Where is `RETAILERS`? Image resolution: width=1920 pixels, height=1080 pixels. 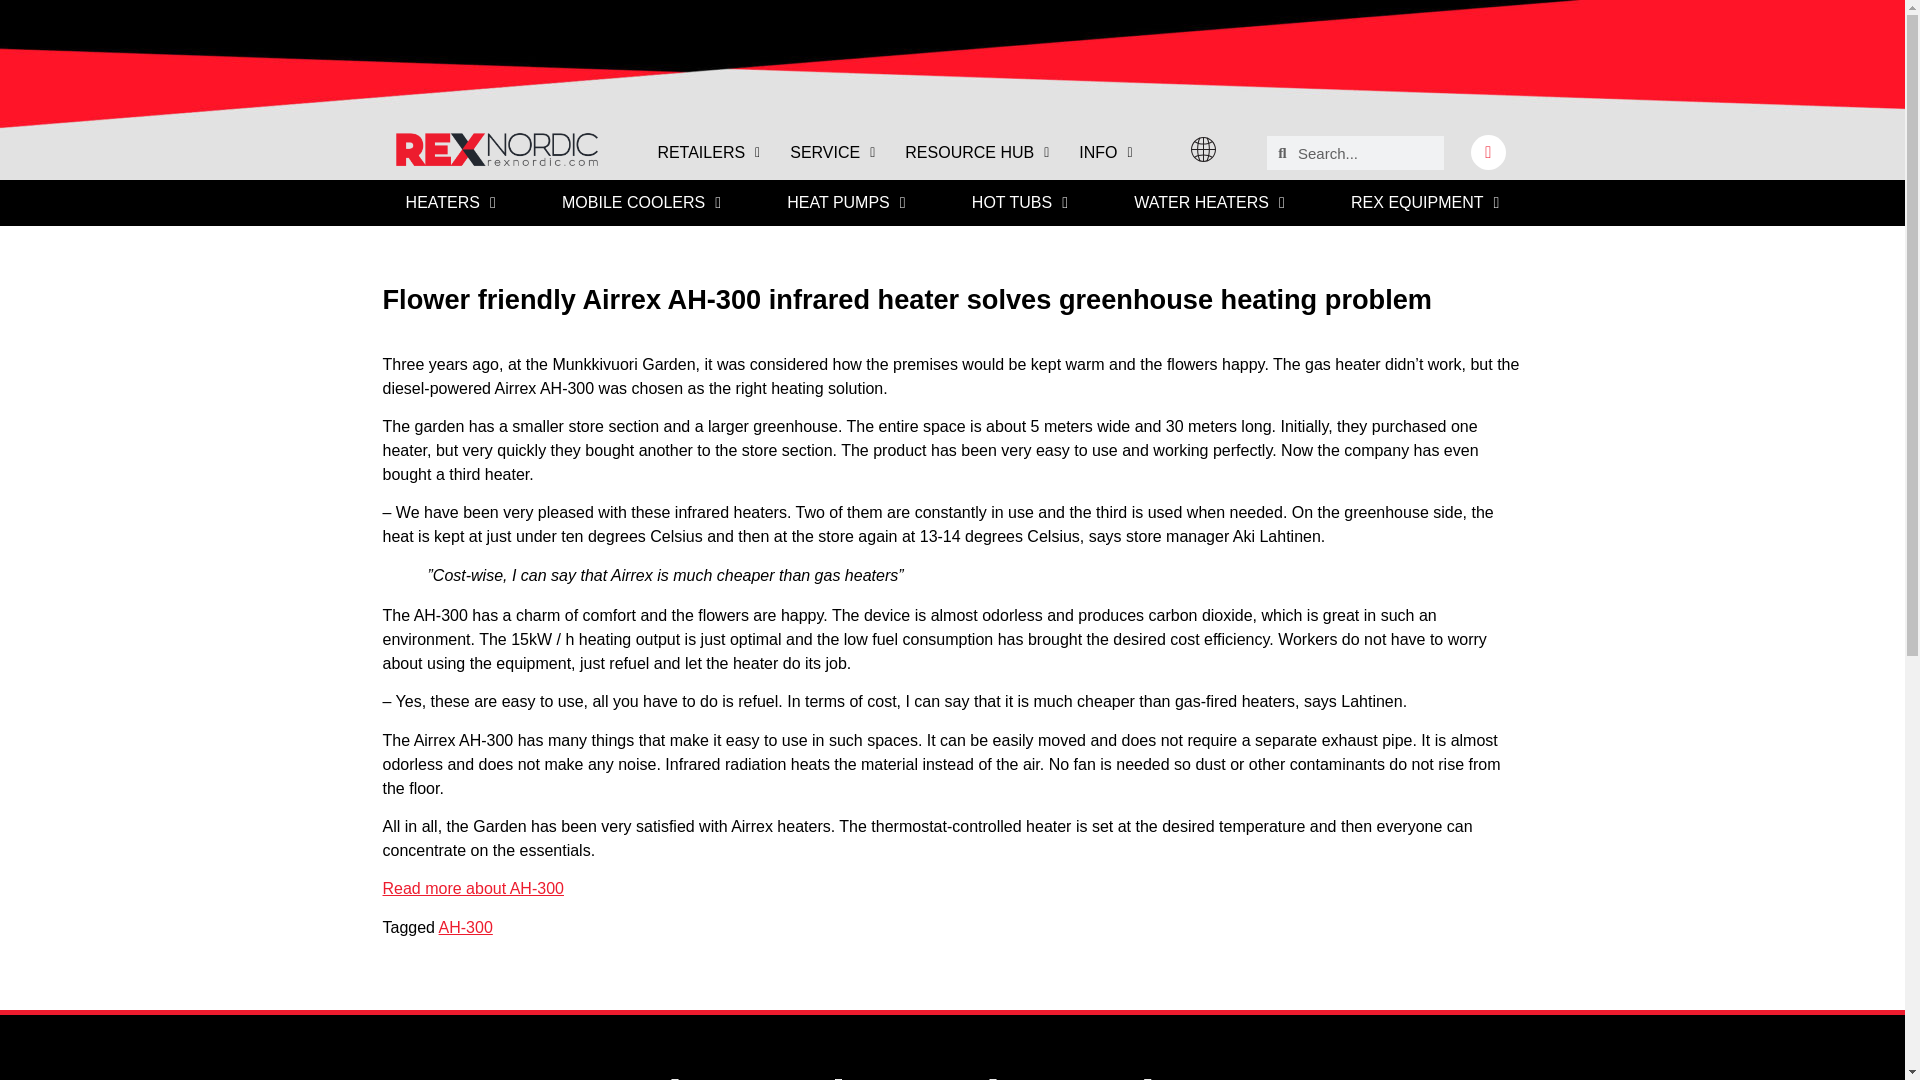
RETAILERS is located at coordinates (708, 152).